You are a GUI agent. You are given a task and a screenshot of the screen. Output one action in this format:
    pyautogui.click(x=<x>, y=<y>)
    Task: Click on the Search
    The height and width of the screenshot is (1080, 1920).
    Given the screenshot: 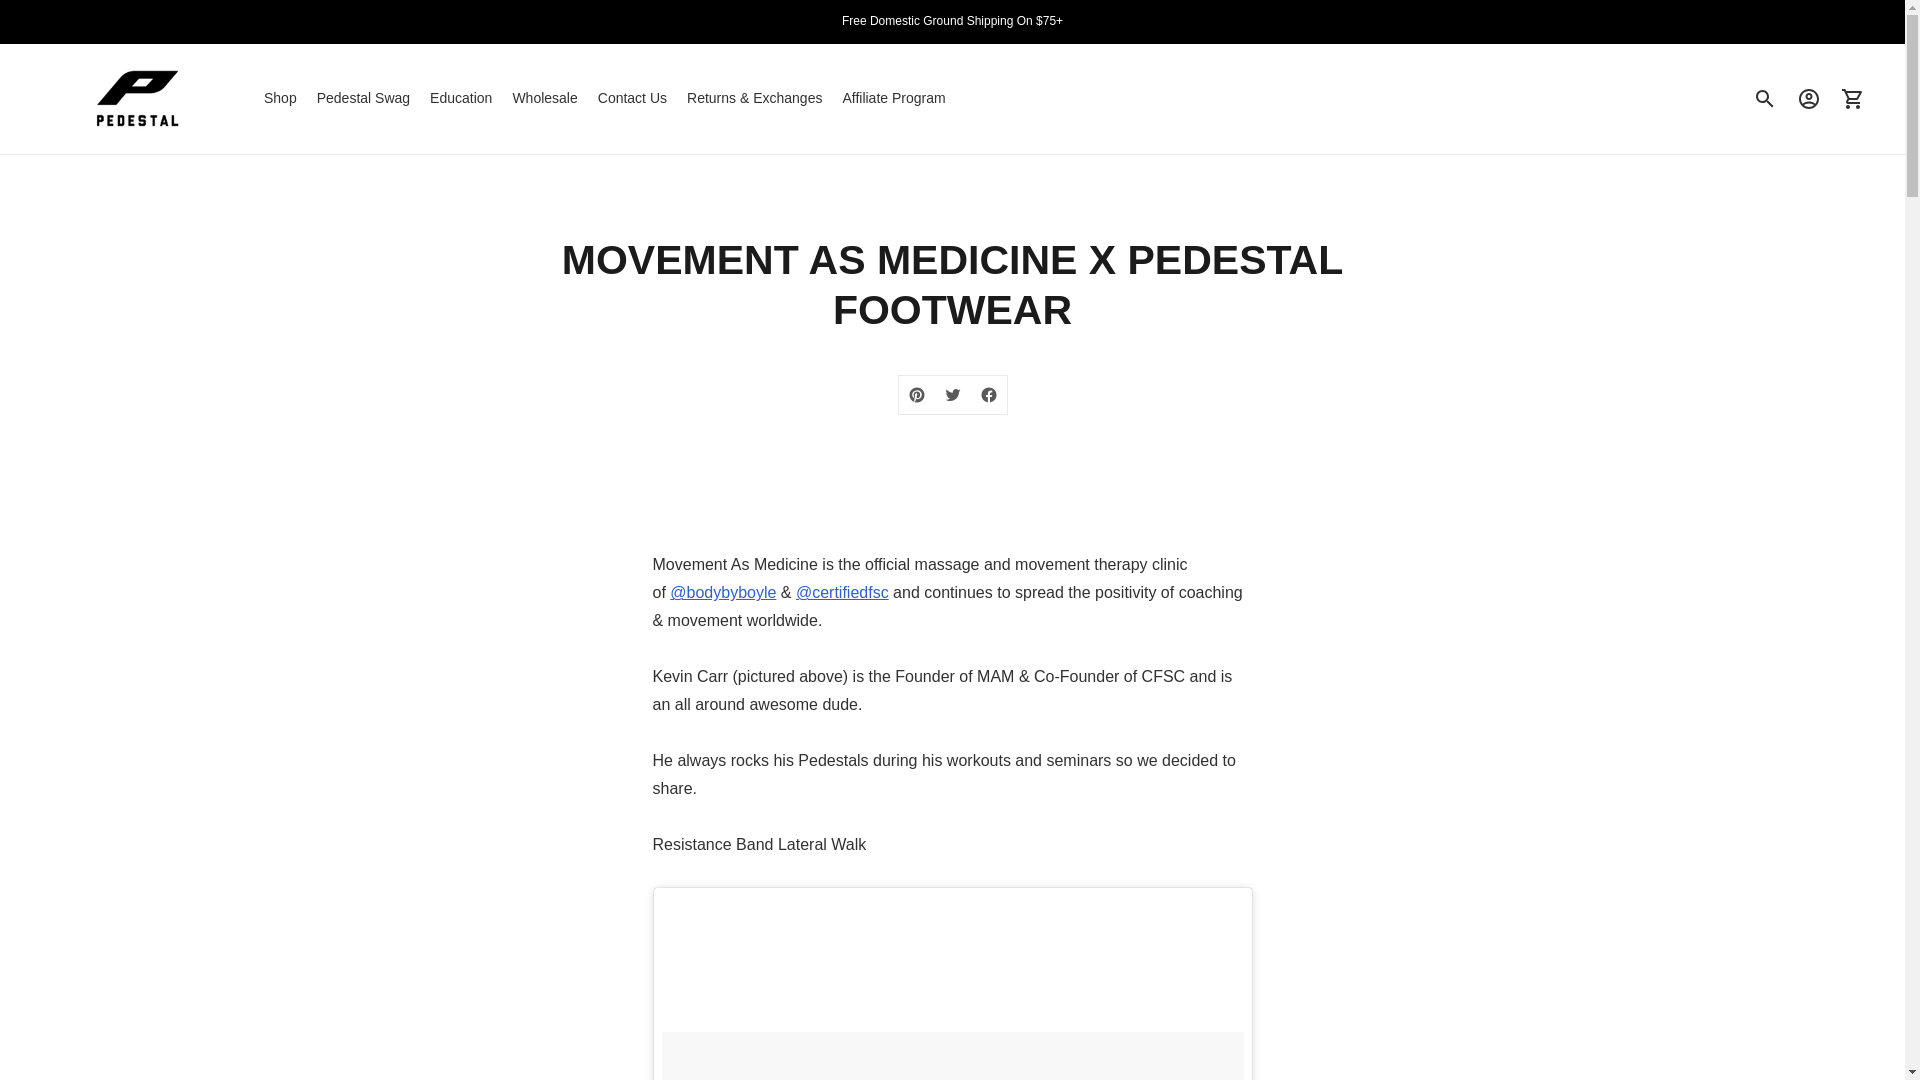 What is the action you would take?
    pyautogui.click(x=1765, y=98)
    